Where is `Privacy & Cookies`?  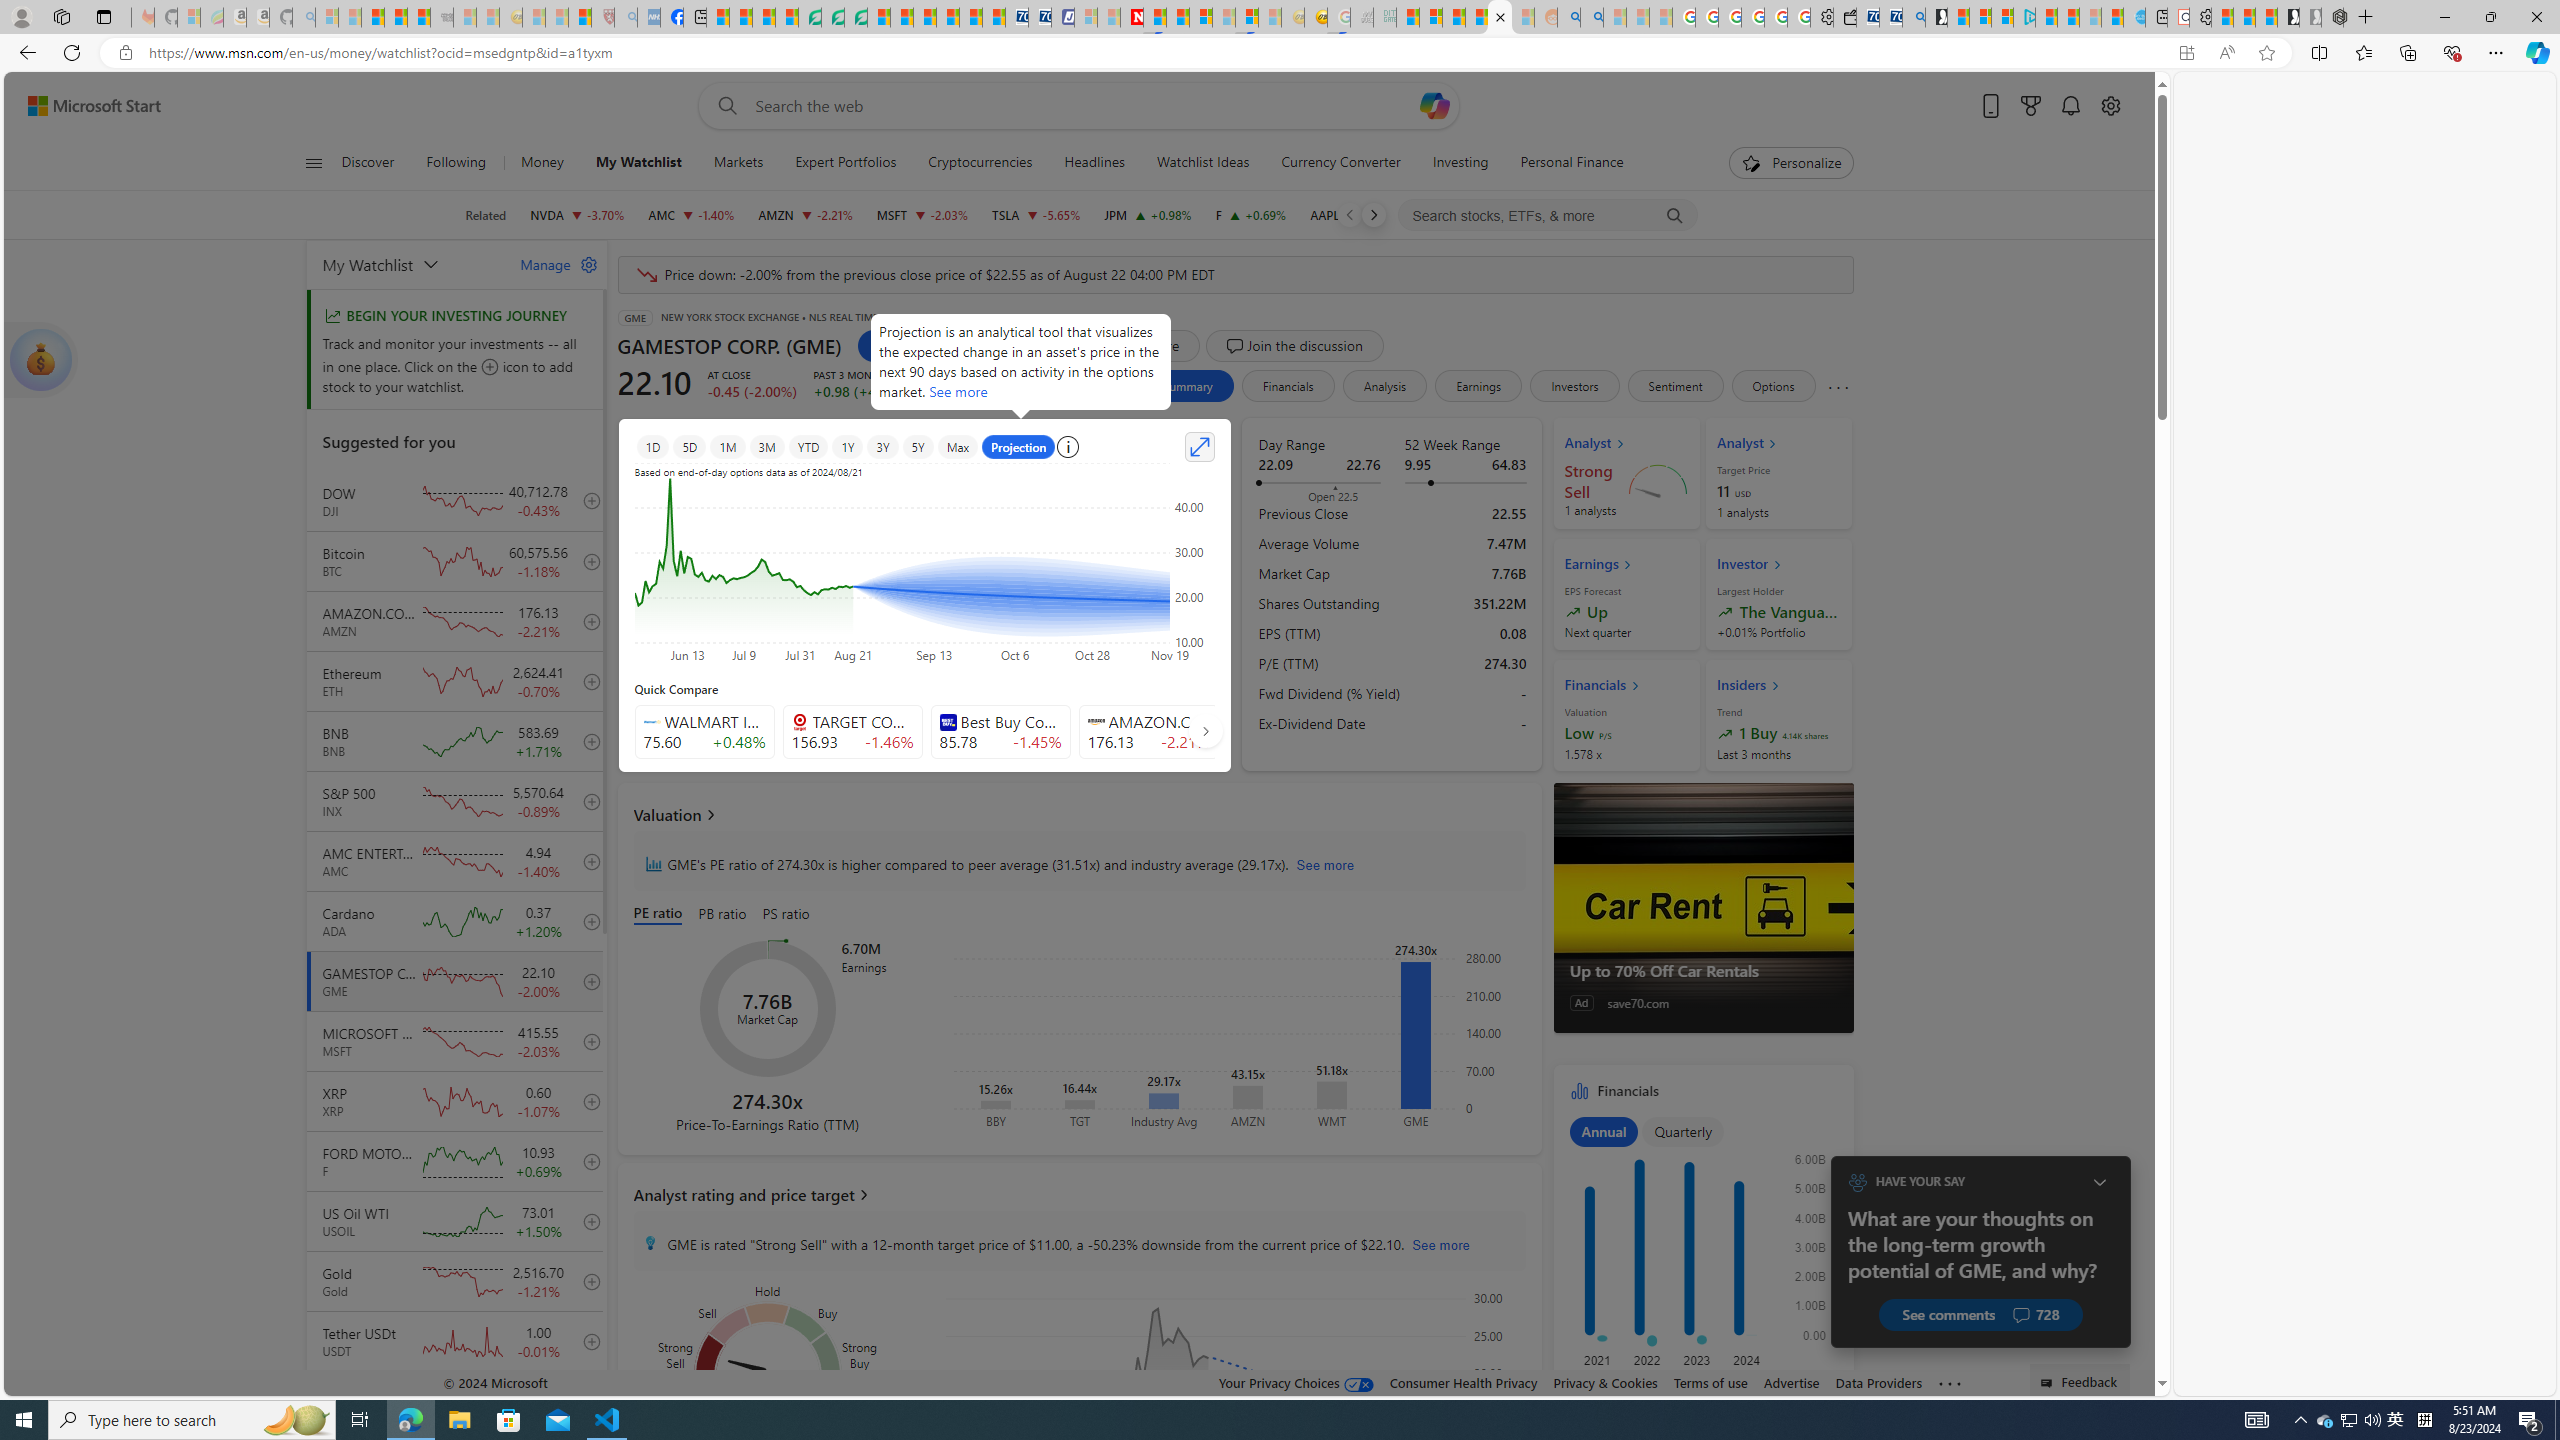
Privacy & Cookies is located at coordinates (1606, 1382).